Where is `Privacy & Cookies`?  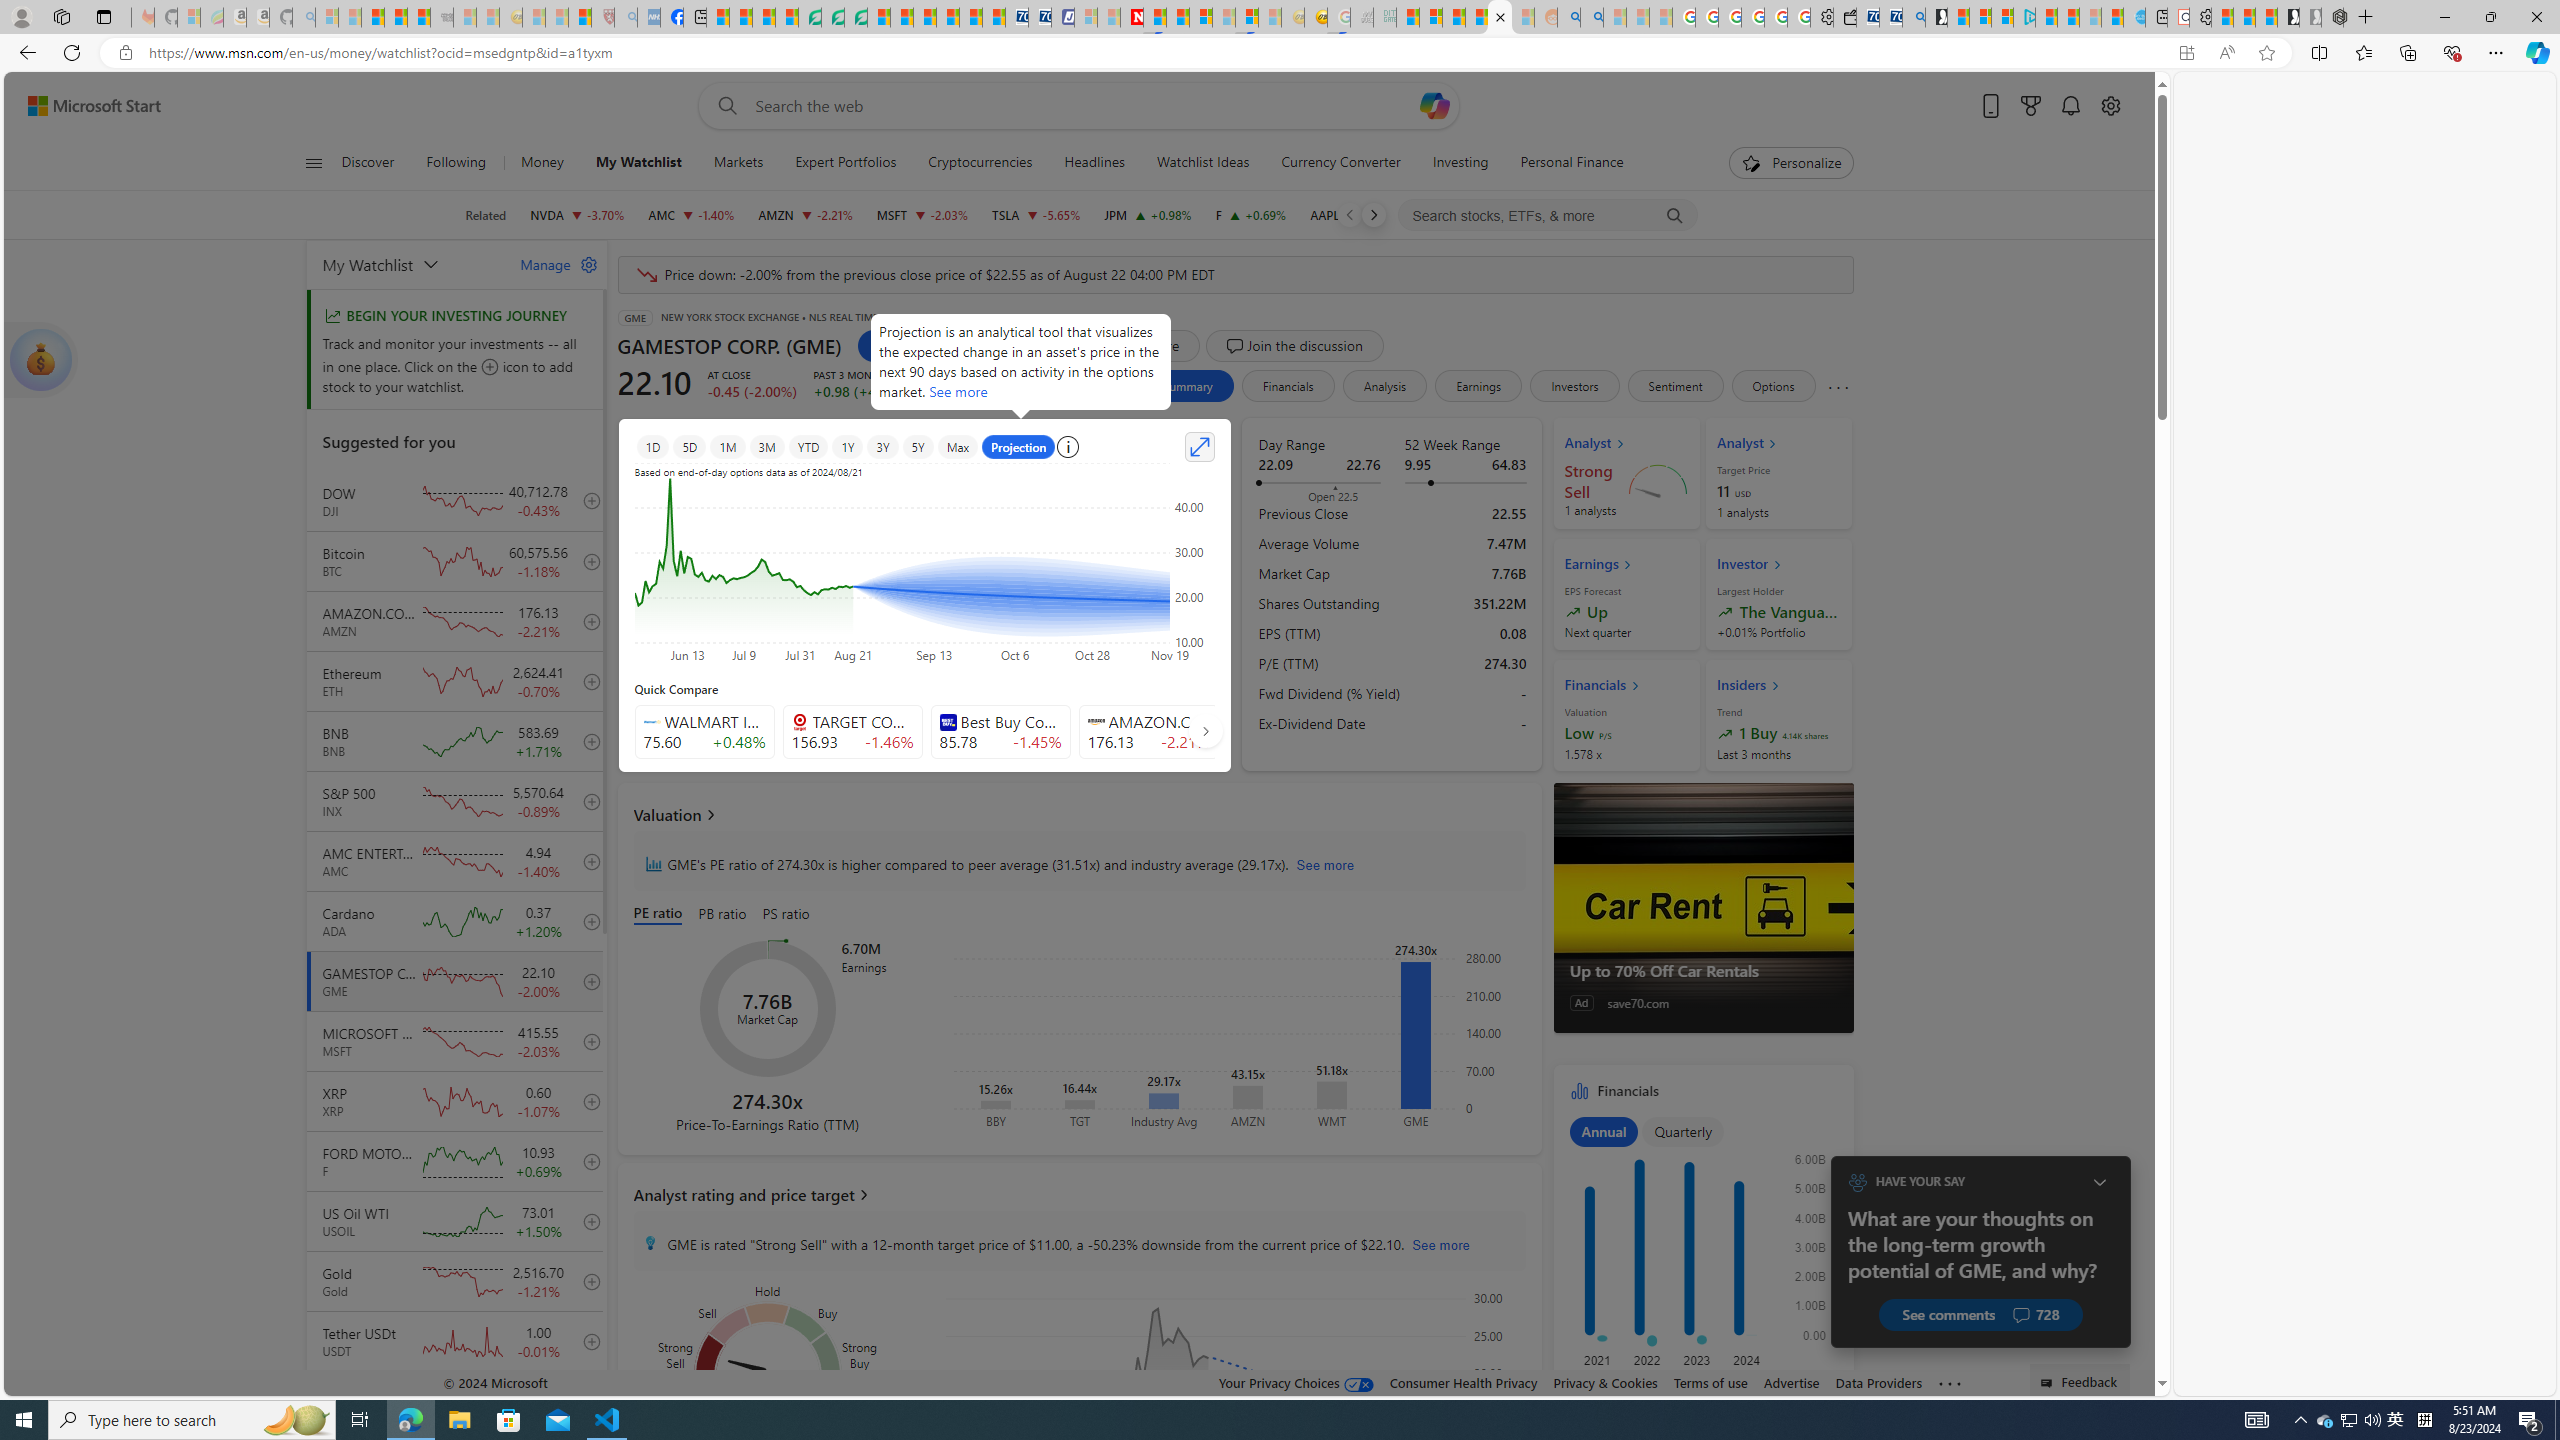
Privacy & Cookies is located at coordinates (1606, 1382).